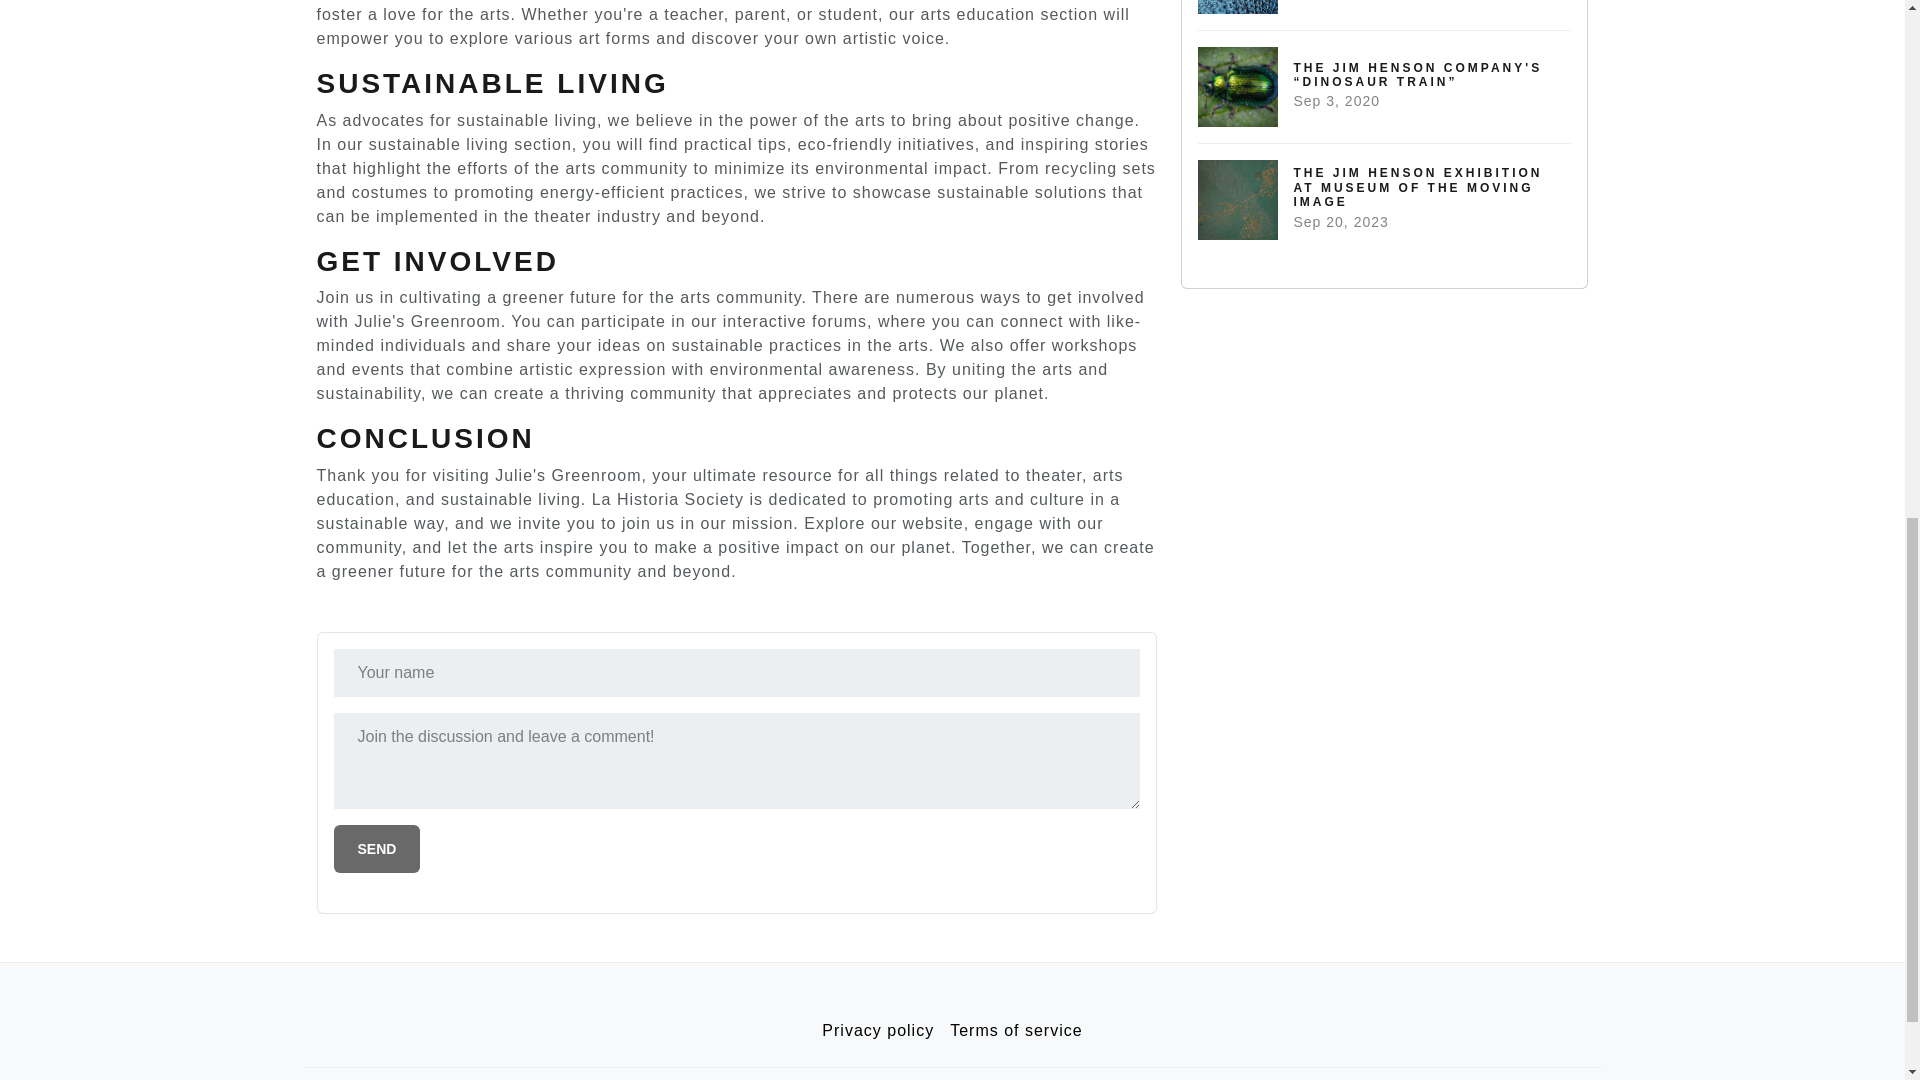 The width and height of the screenshot is (1920, 1080). What do you see at coordinates (1385, 15) in the screenshot?
I see `Send` at bounding box center [1385, 15].